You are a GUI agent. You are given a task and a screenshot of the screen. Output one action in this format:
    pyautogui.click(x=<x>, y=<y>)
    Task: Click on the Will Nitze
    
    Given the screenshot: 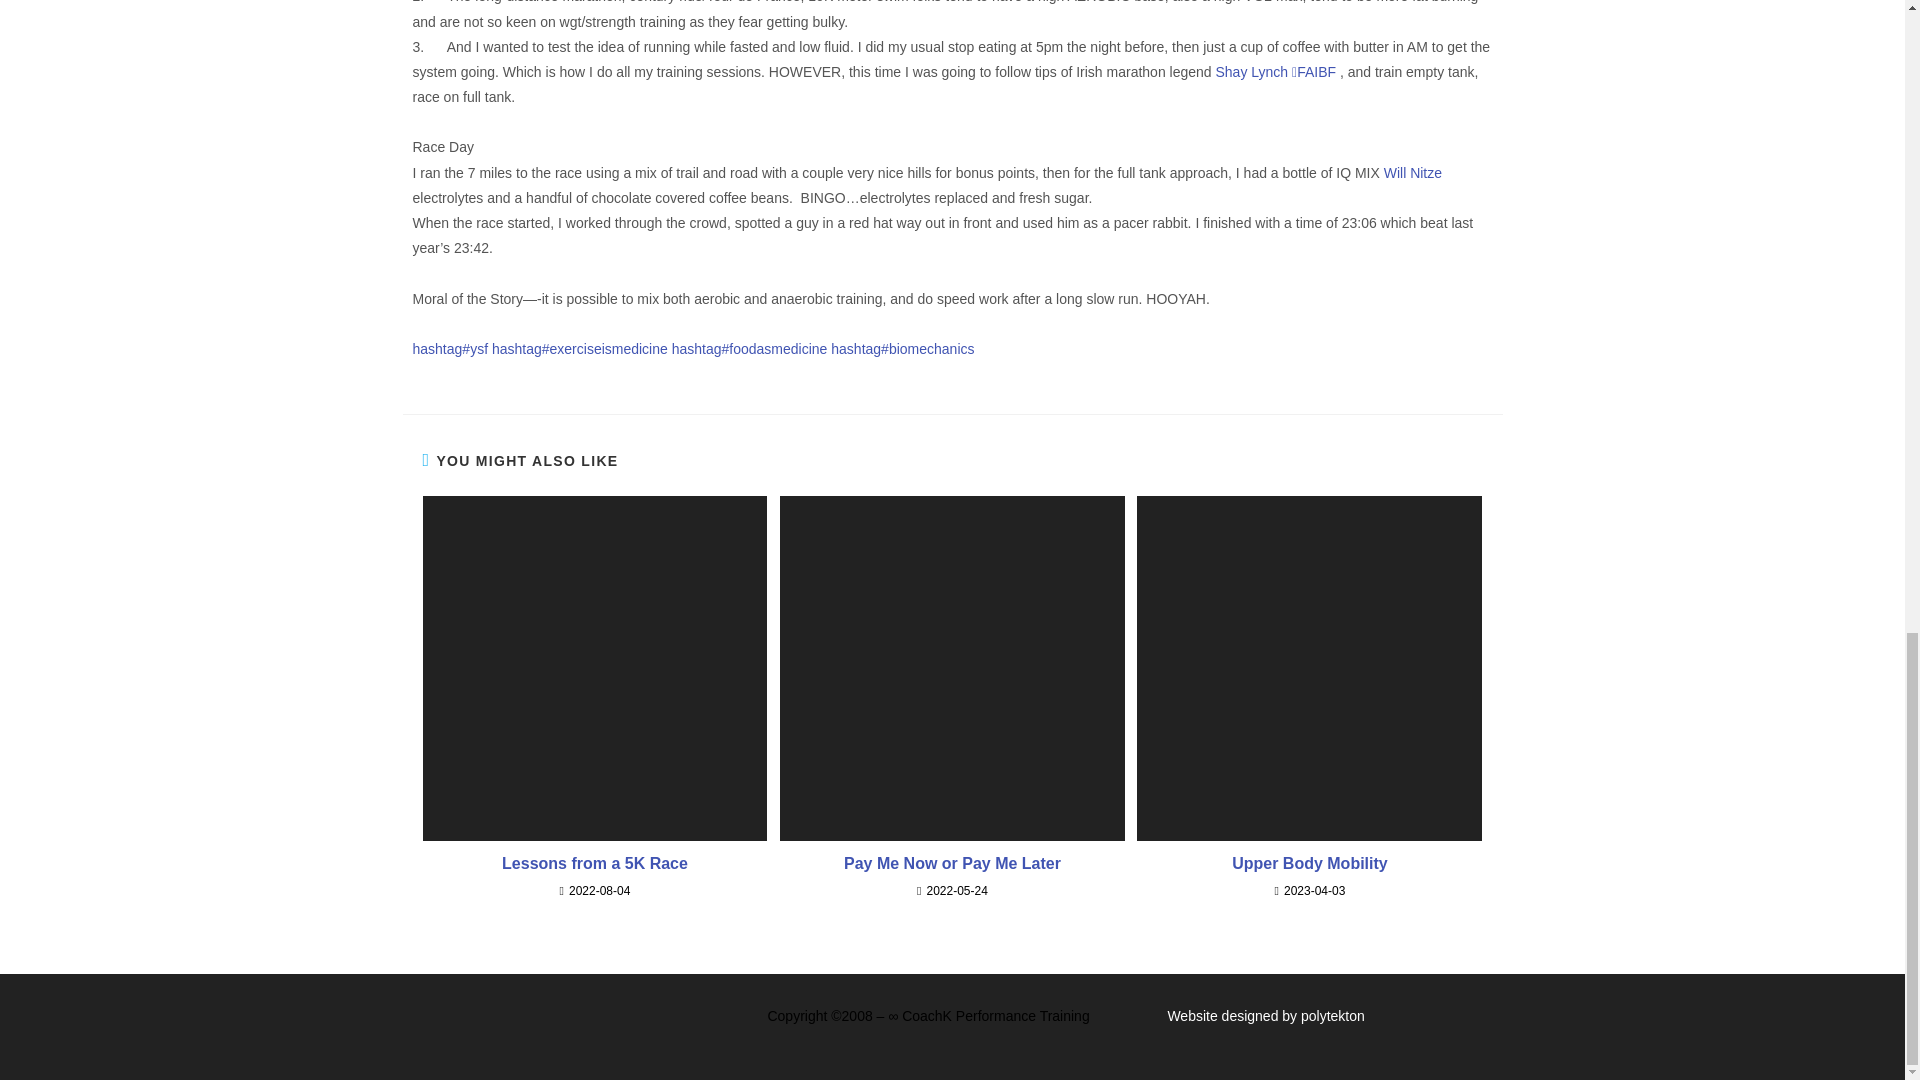 What is the action you would take?
    pyautogui.click(x=1412, y=173)
    